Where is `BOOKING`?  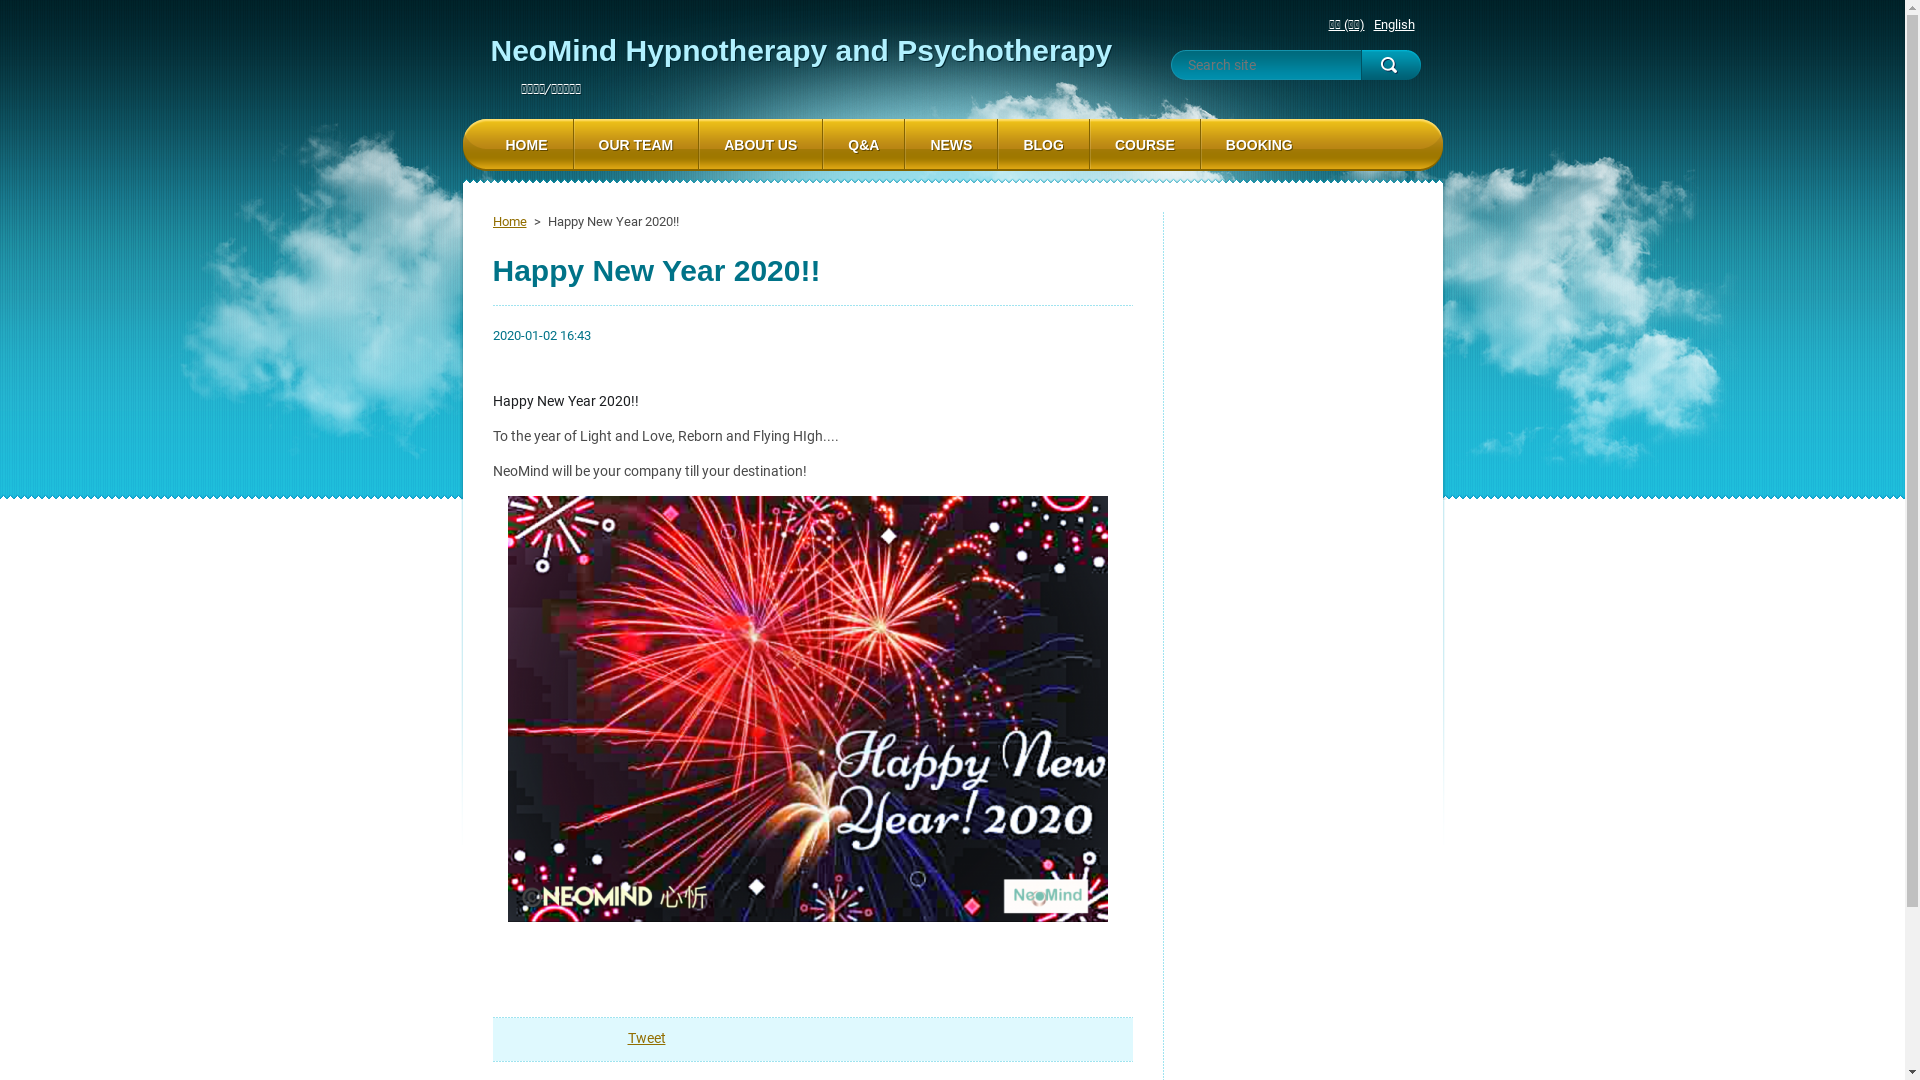 BOOKING is located at coordinates (1260, 145).